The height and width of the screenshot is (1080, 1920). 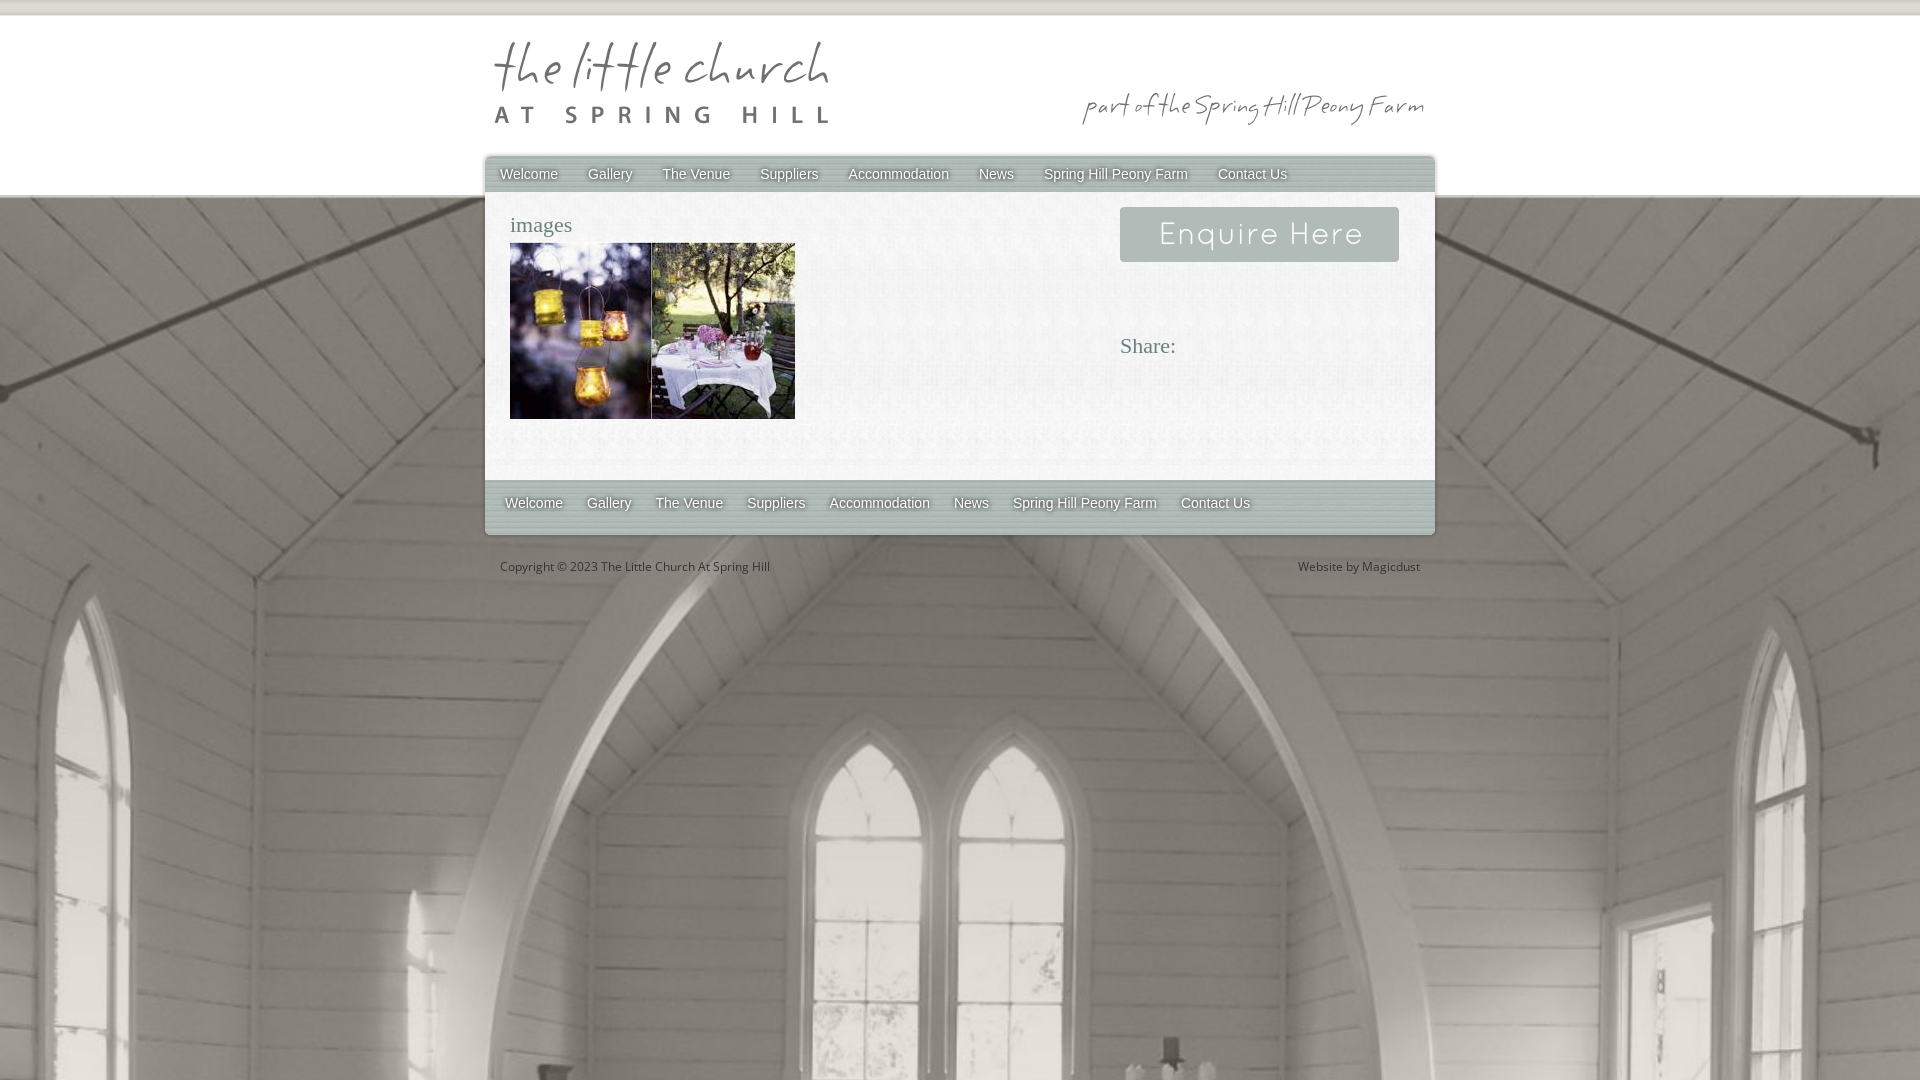 I want to click on News, so click(x=972, y=503).